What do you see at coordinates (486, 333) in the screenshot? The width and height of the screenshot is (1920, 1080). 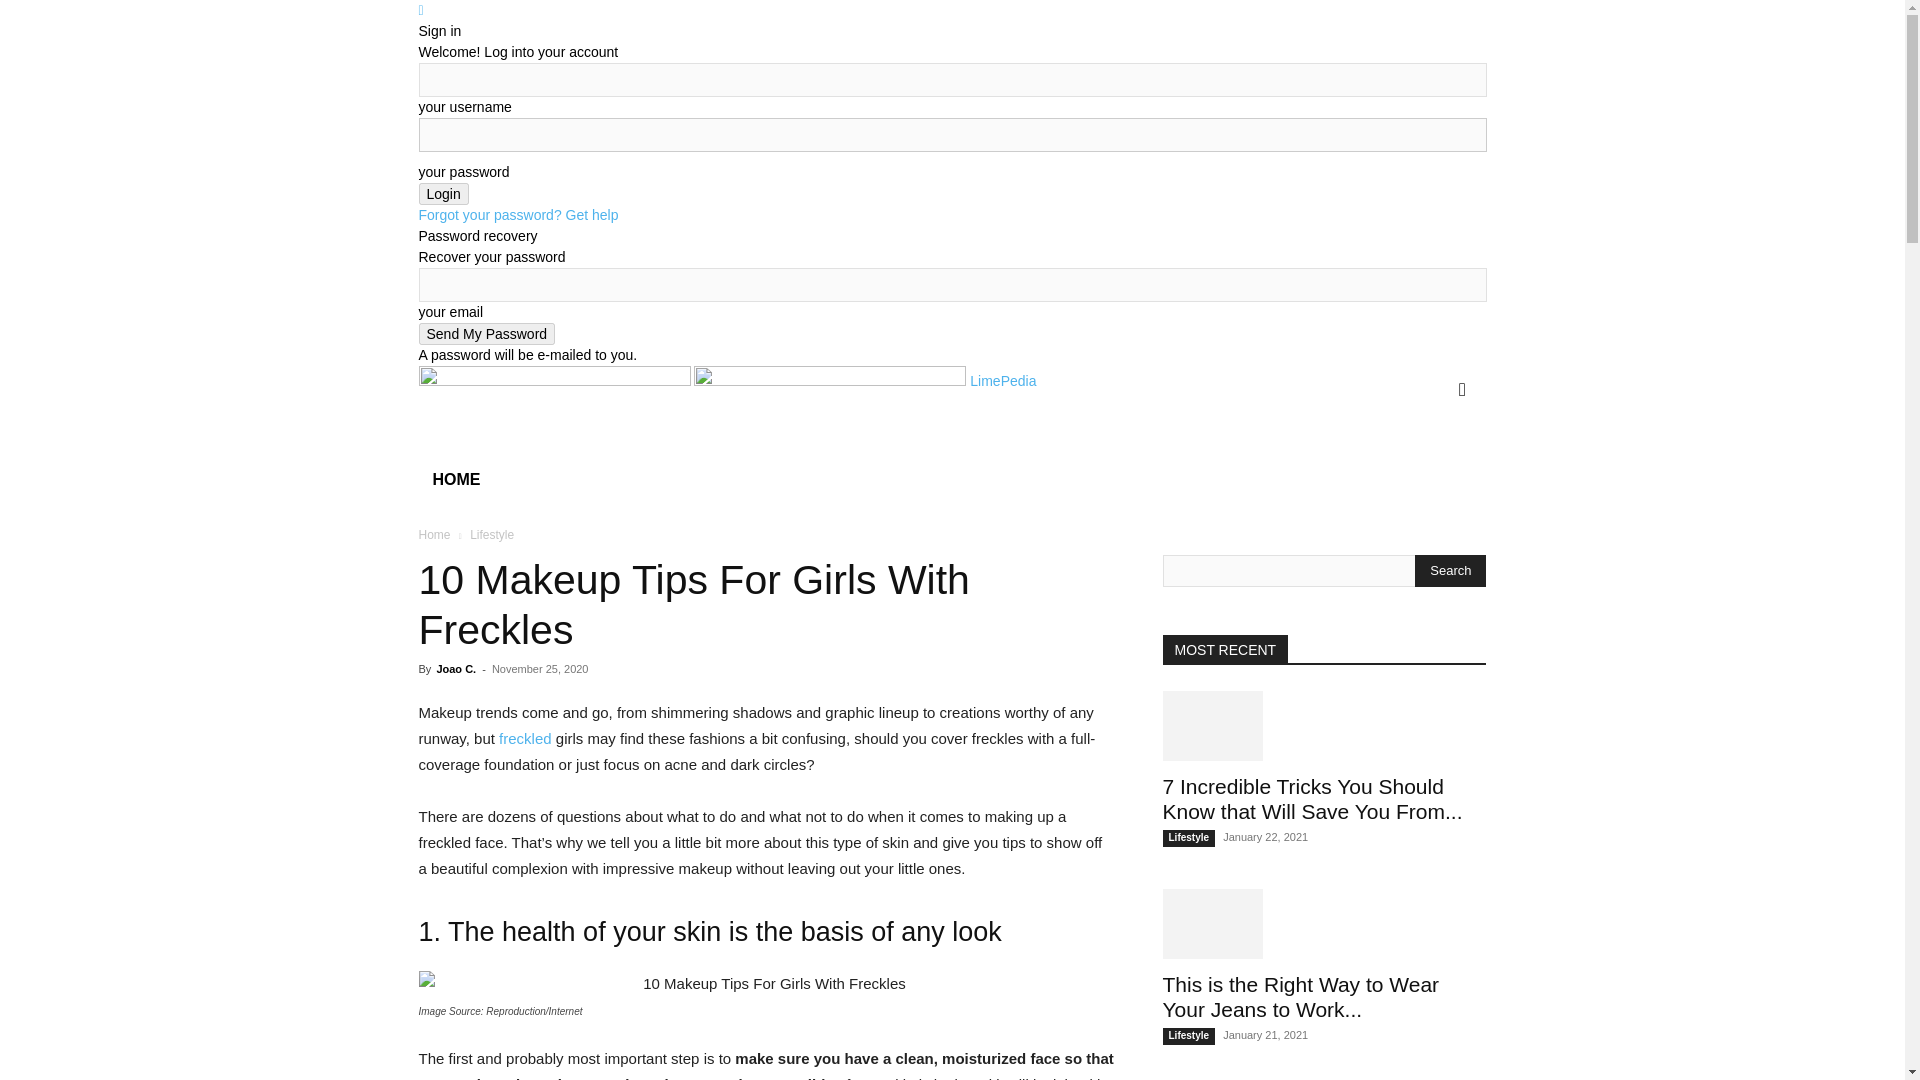 I see `Send My Password` at bounding box center [486, 333].